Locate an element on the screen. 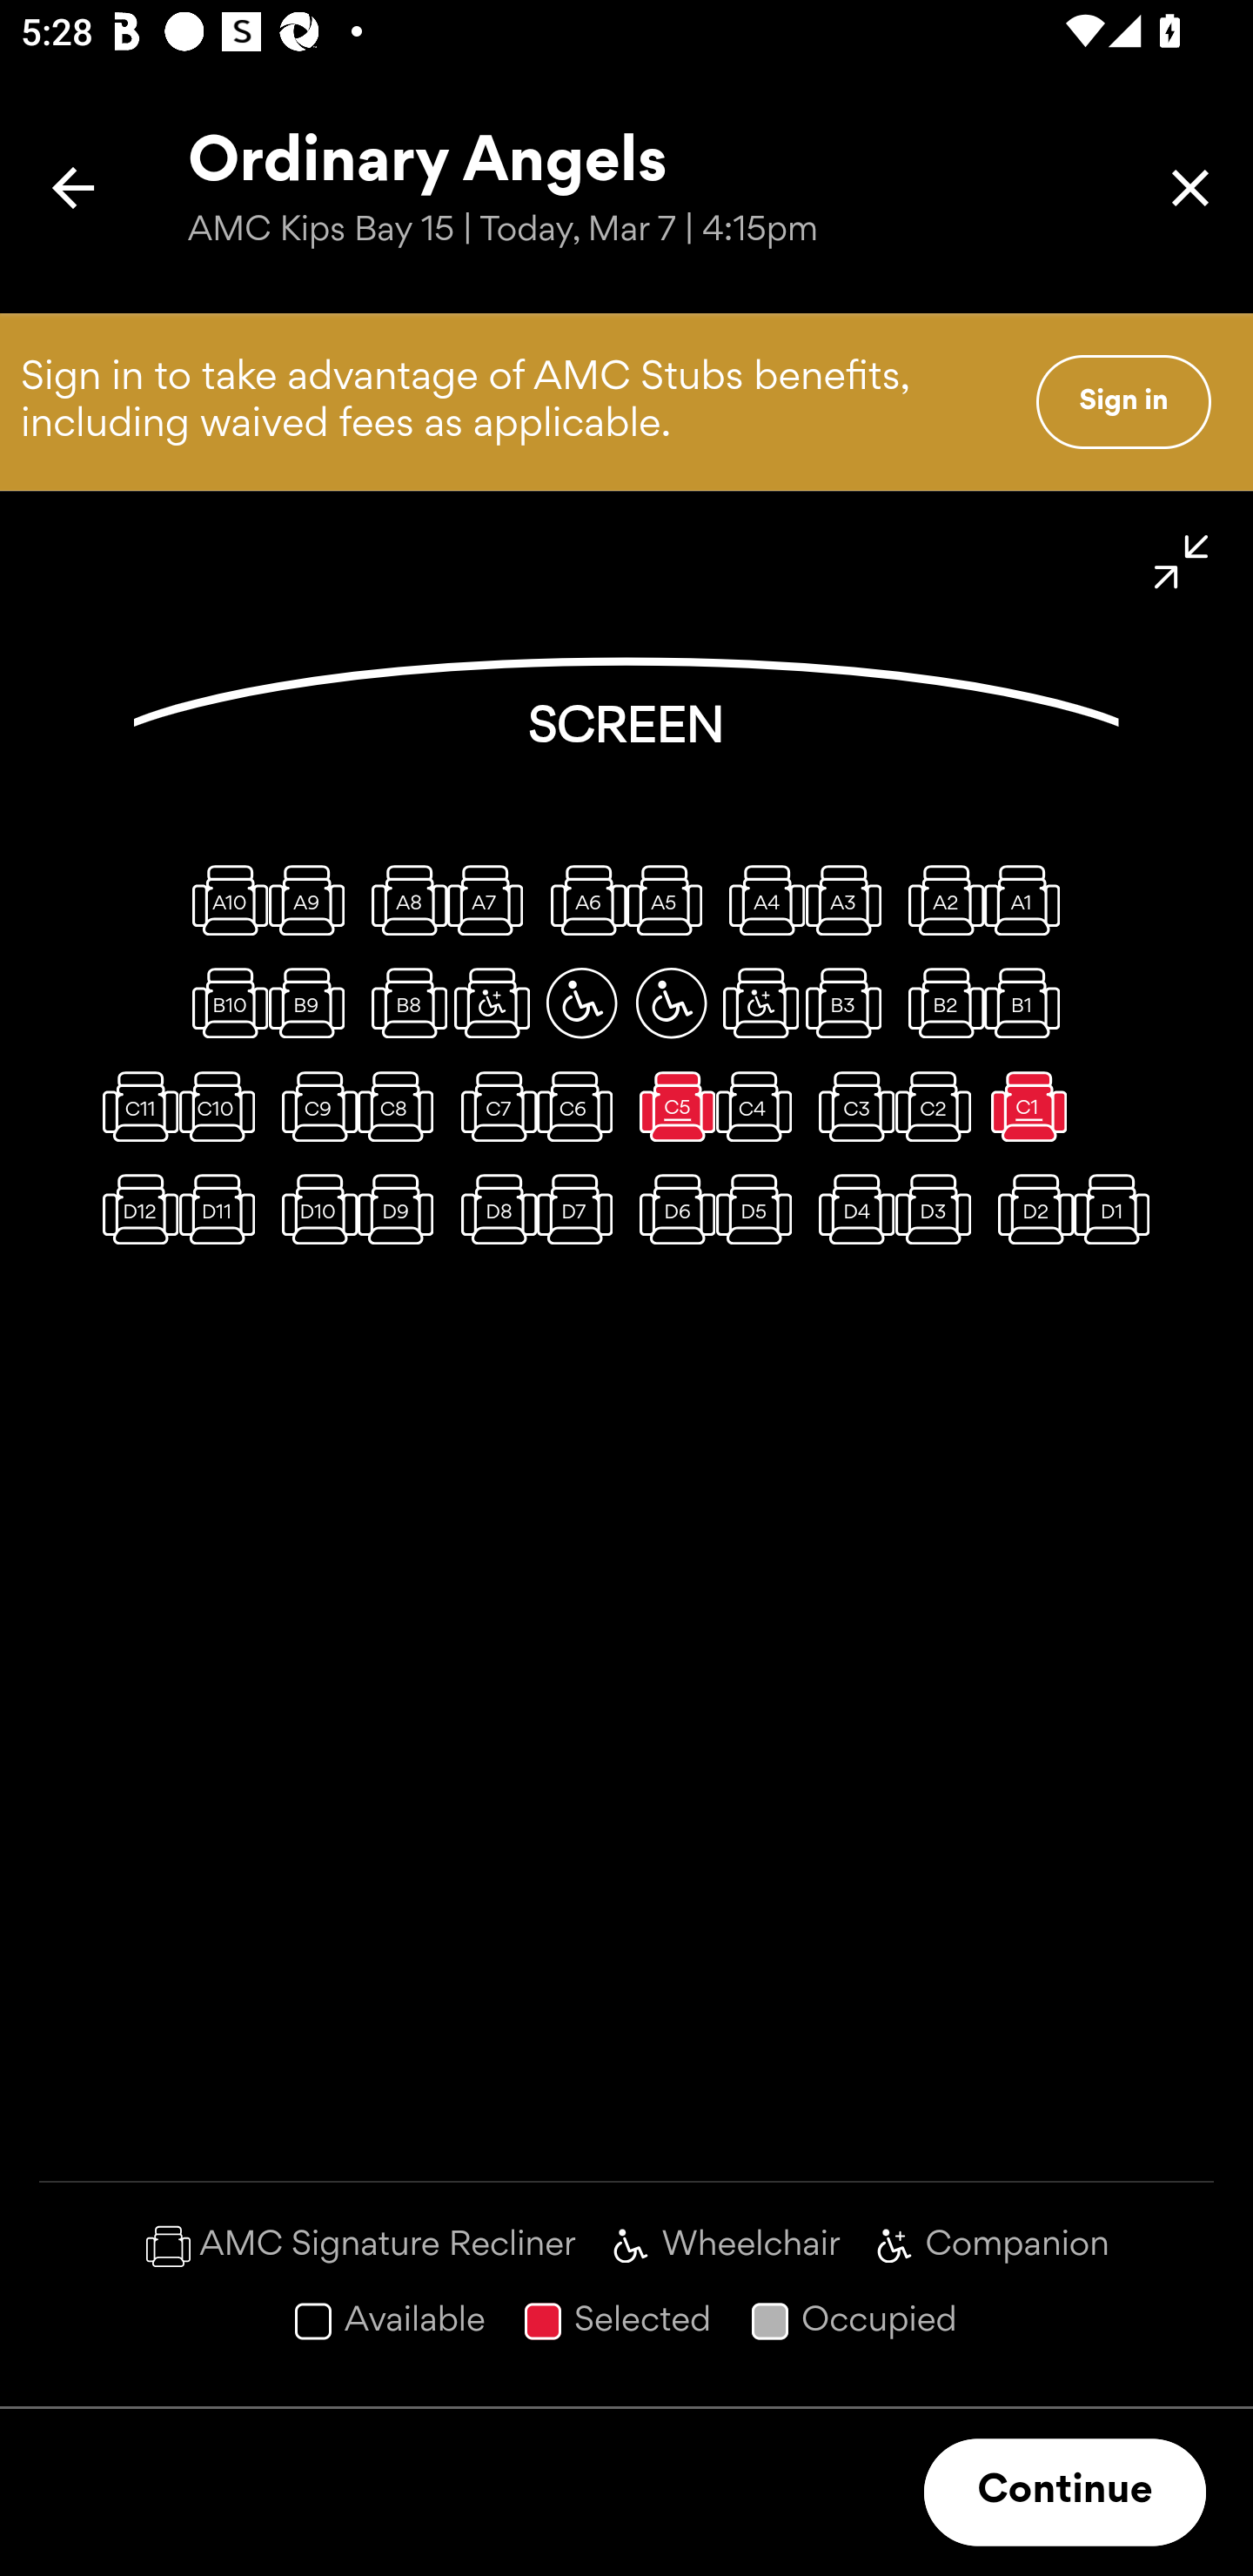  Minimize is located at coordinates (1182, 562).